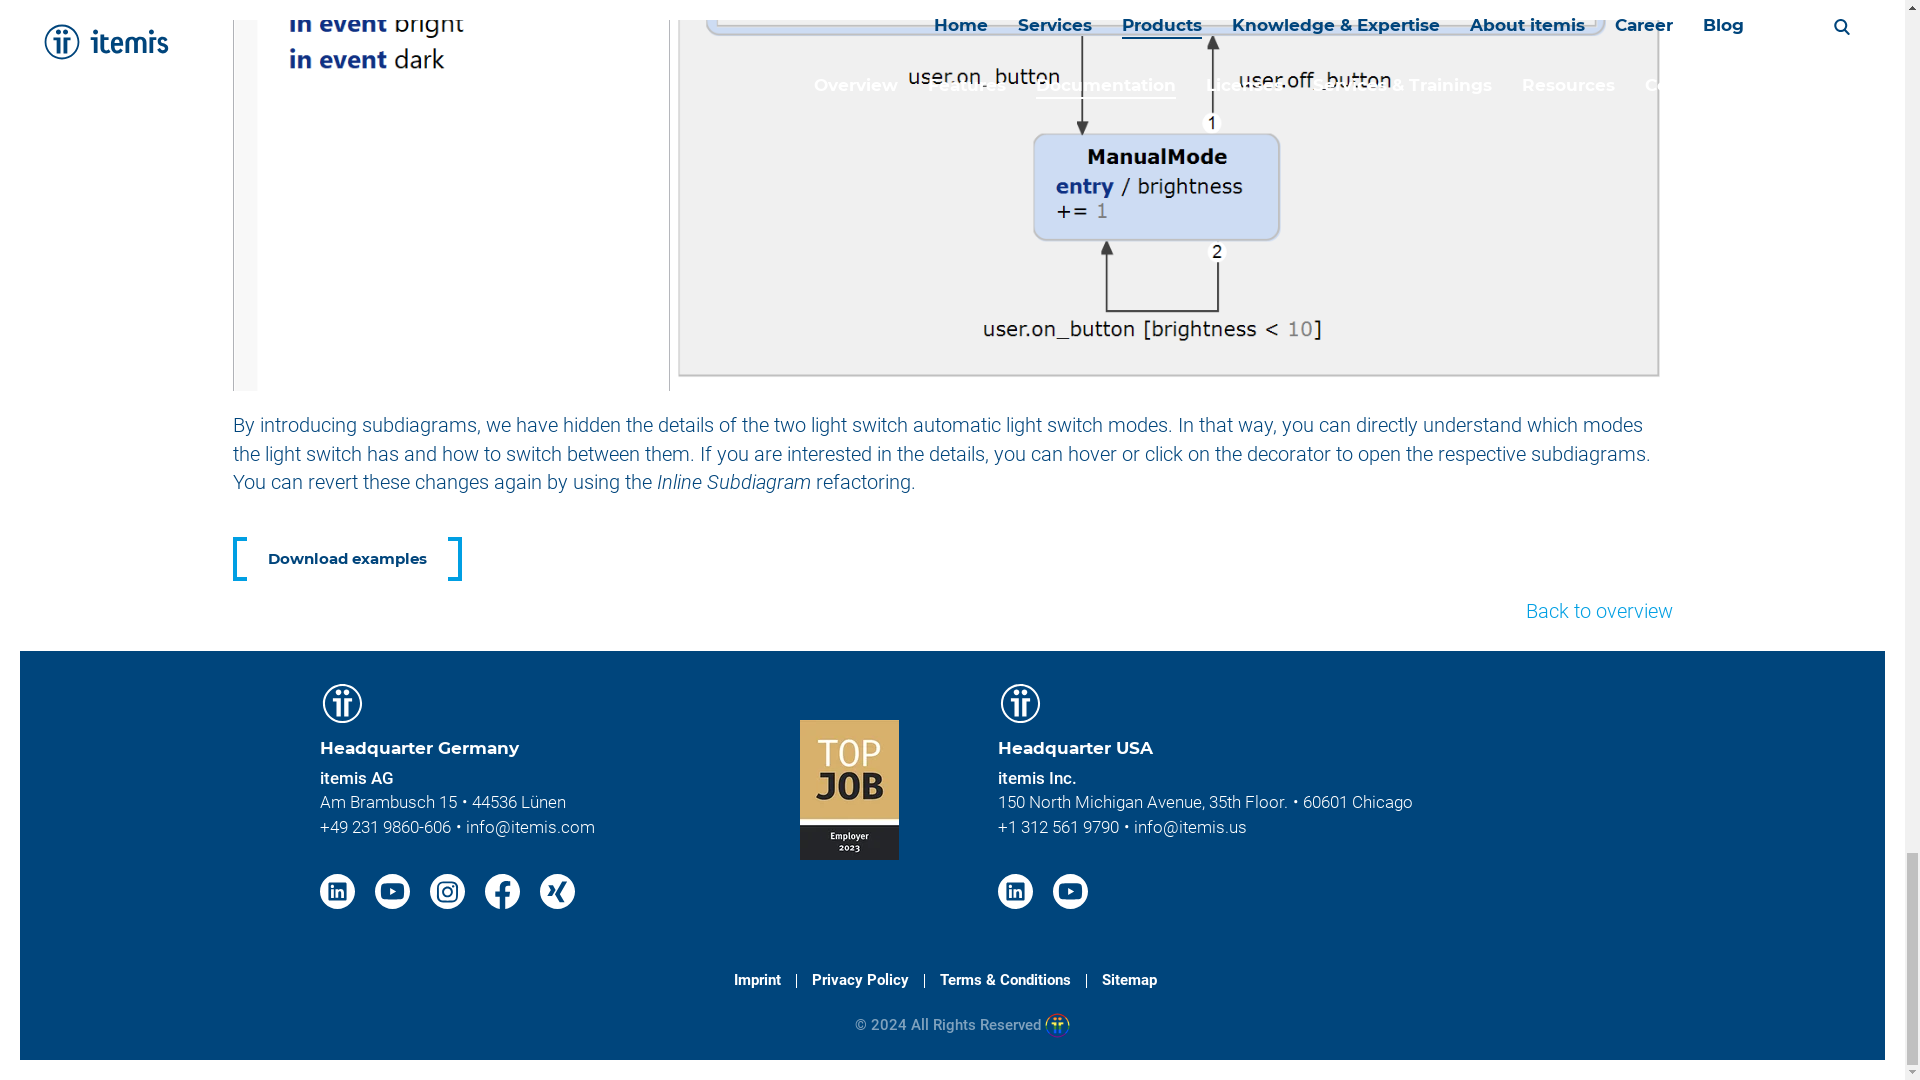 The height and width of the screenshot is (1080, 1920). Describe the element at coordinates (556, 890) in the screenshot. I see `Xing` at that location.